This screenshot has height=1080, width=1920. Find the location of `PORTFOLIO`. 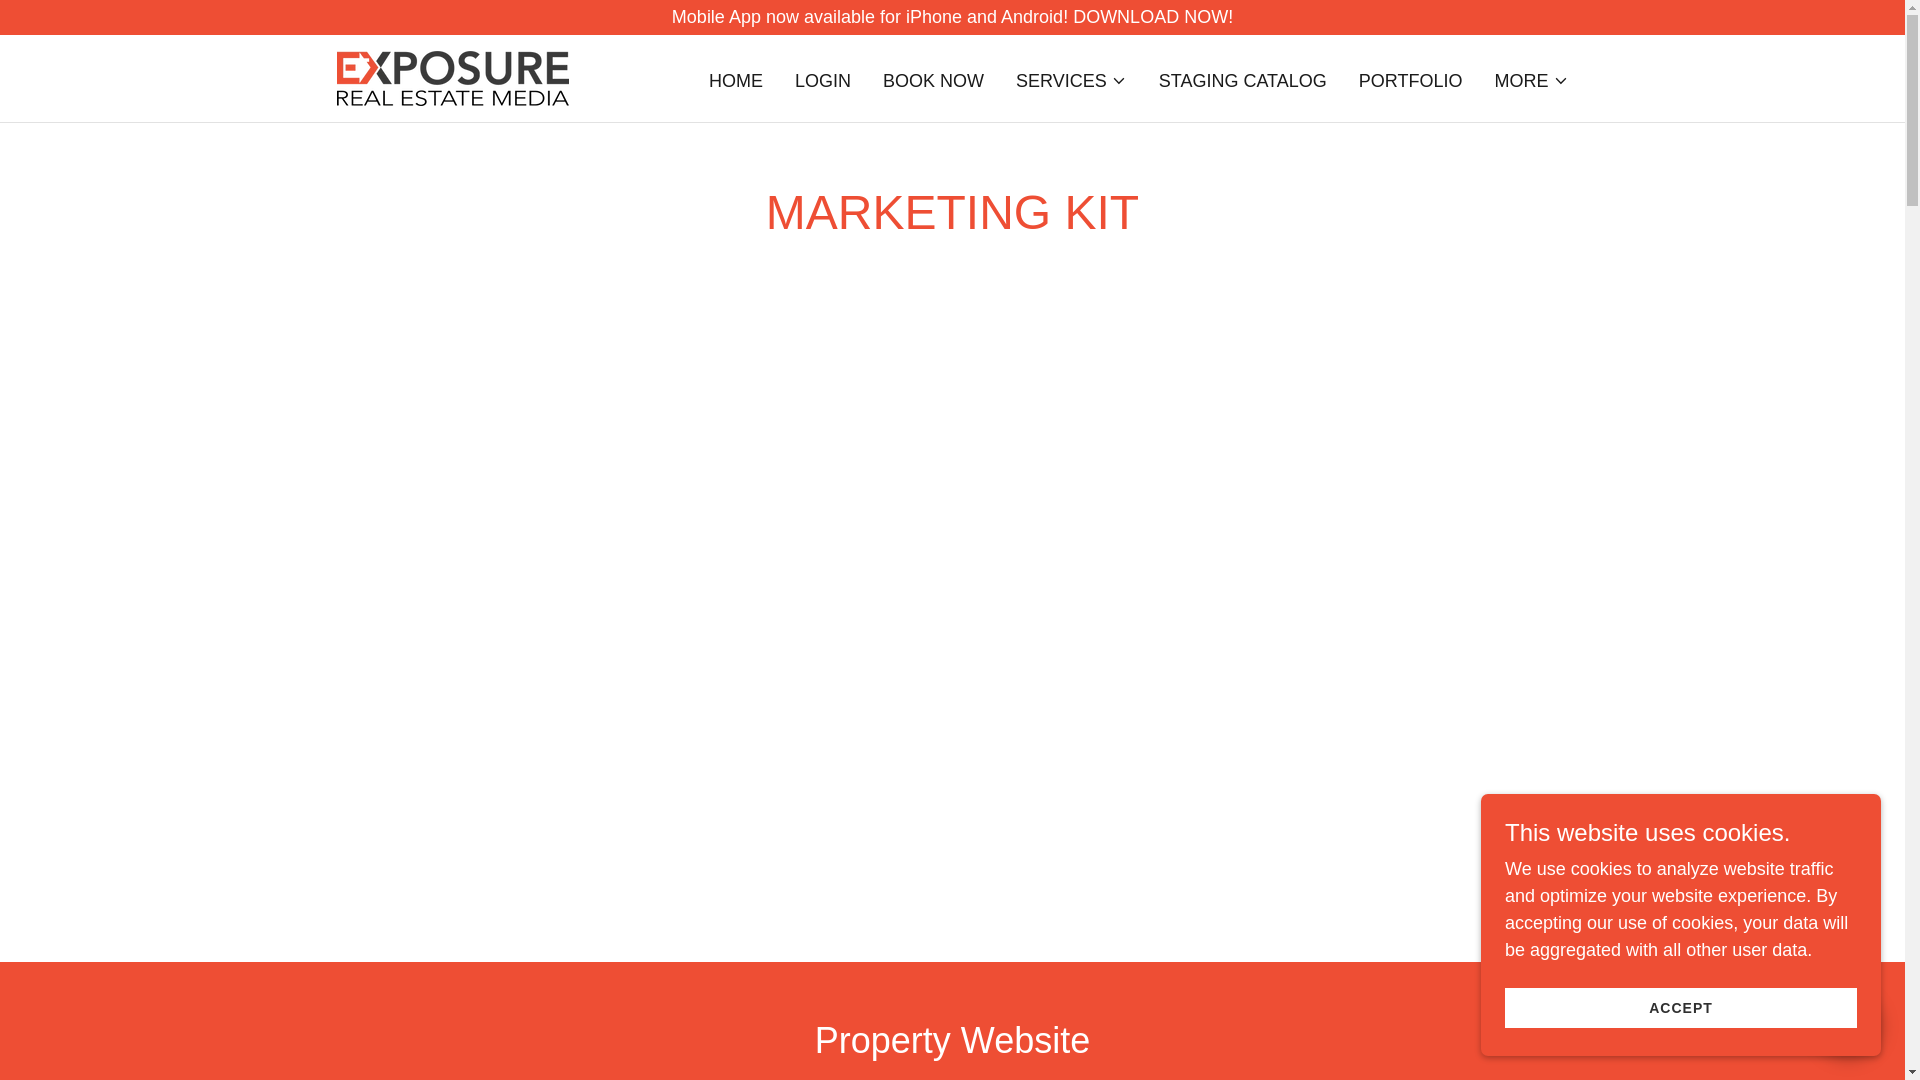

PORTFOLIO is located at coordinates (1410, 80).